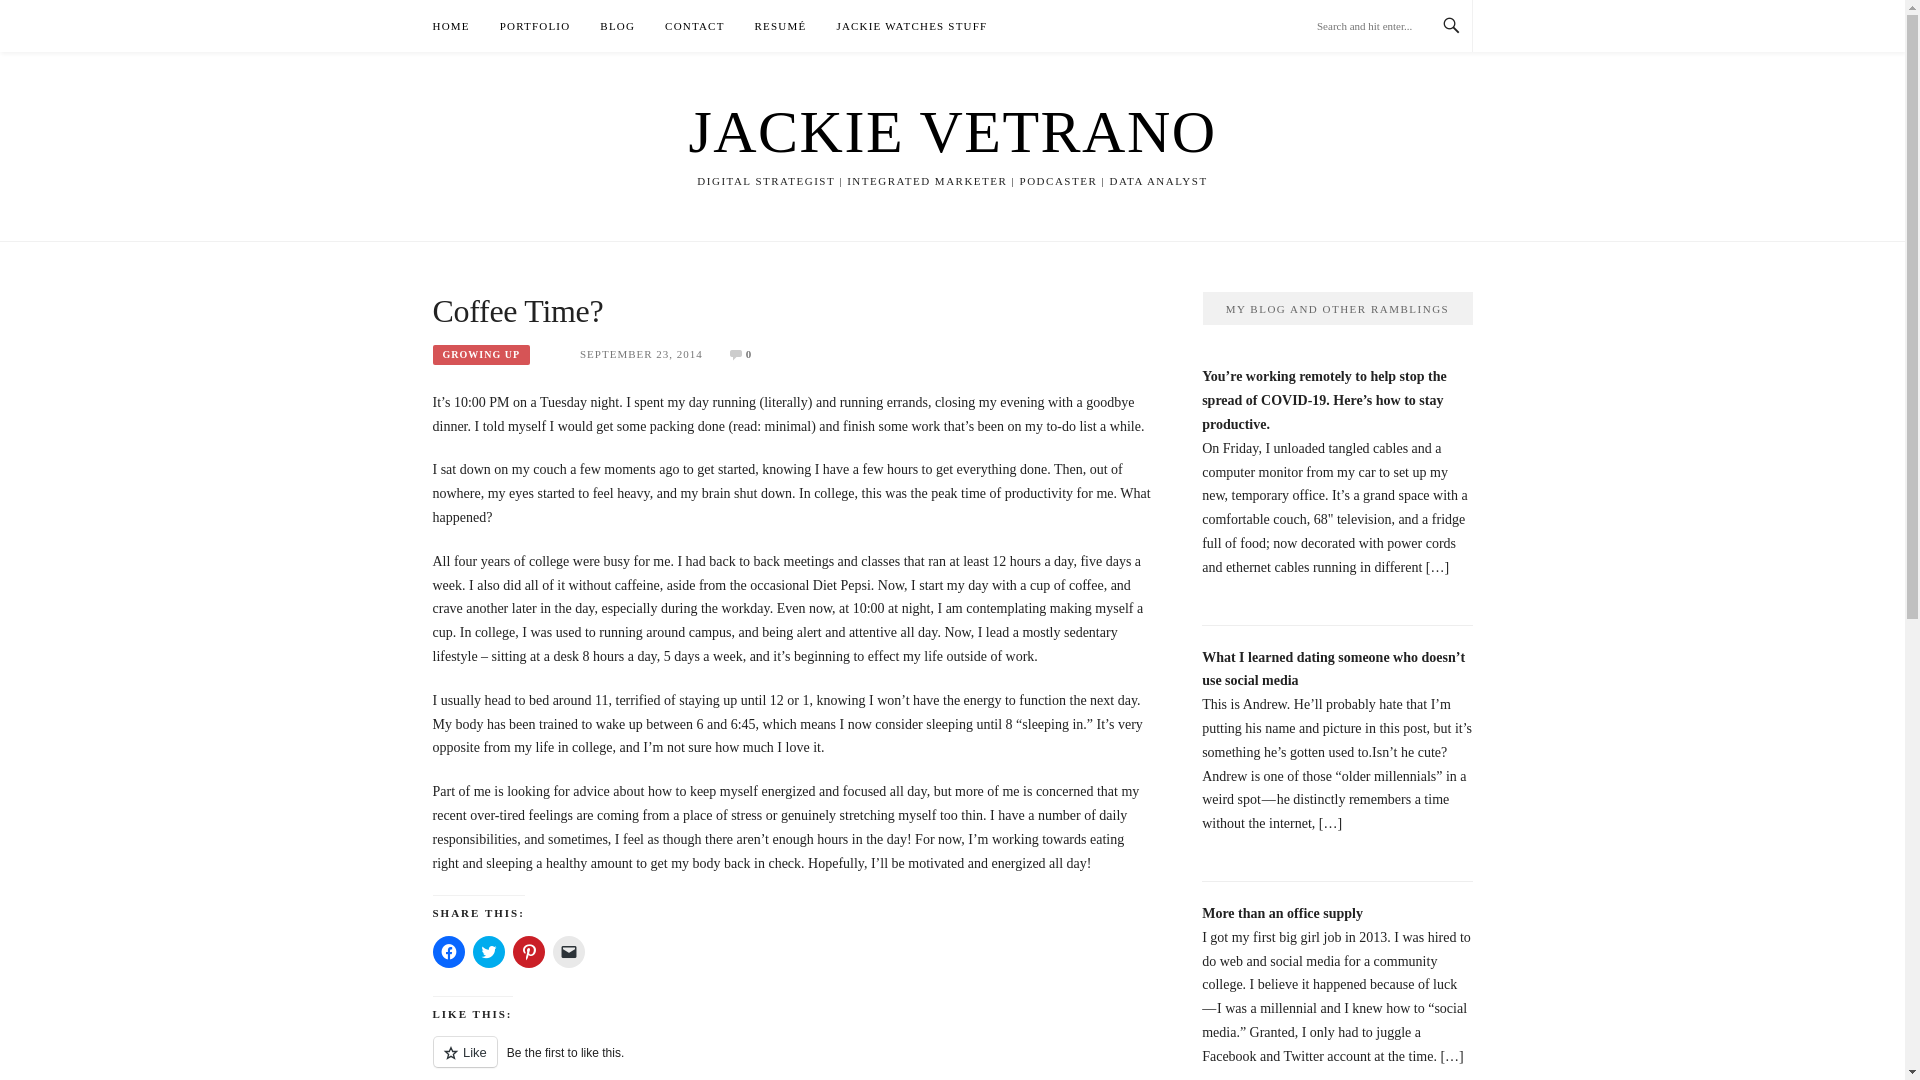 This screenshot has height=1080, width=1920. Describe the element at coordinates (488, 952) in the screenshot. I see `Click to share on Twitter` at that location.